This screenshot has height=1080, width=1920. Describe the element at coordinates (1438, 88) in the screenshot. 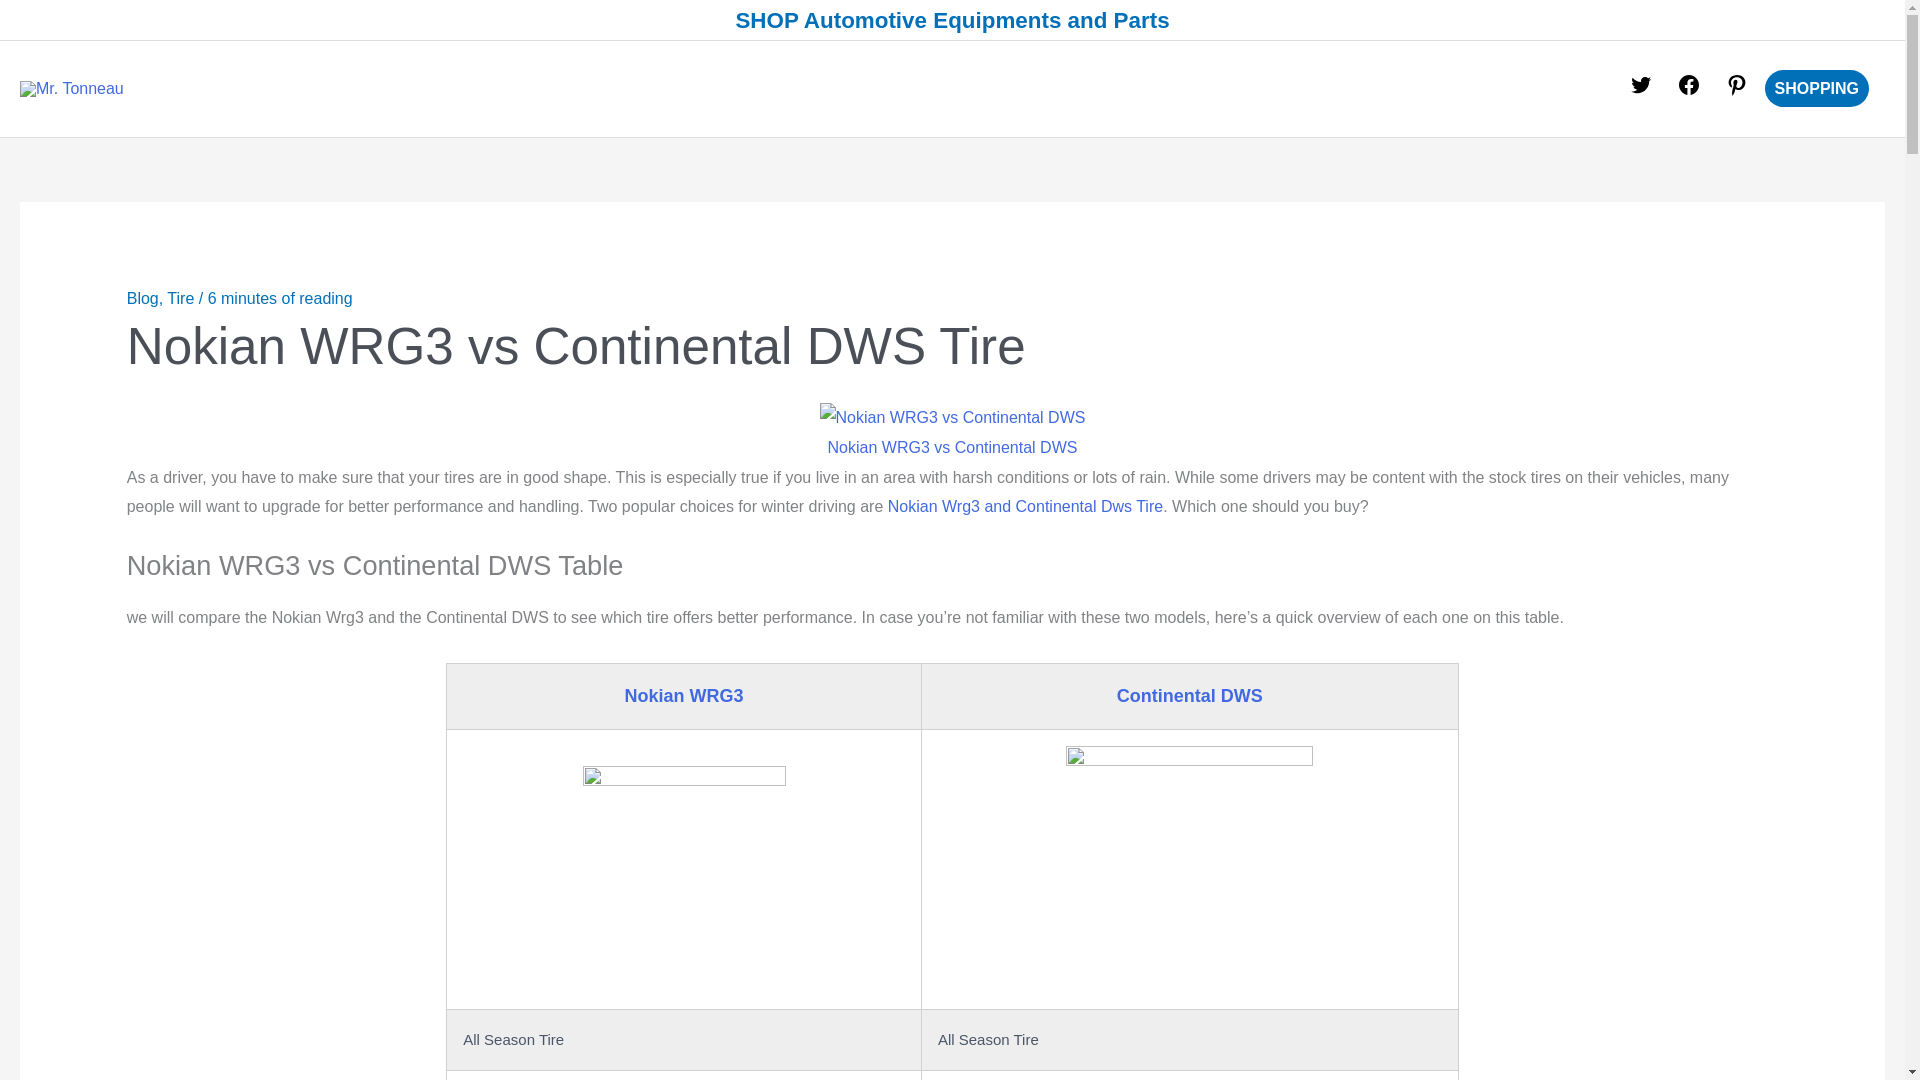

I see `Contact Us` at that location.